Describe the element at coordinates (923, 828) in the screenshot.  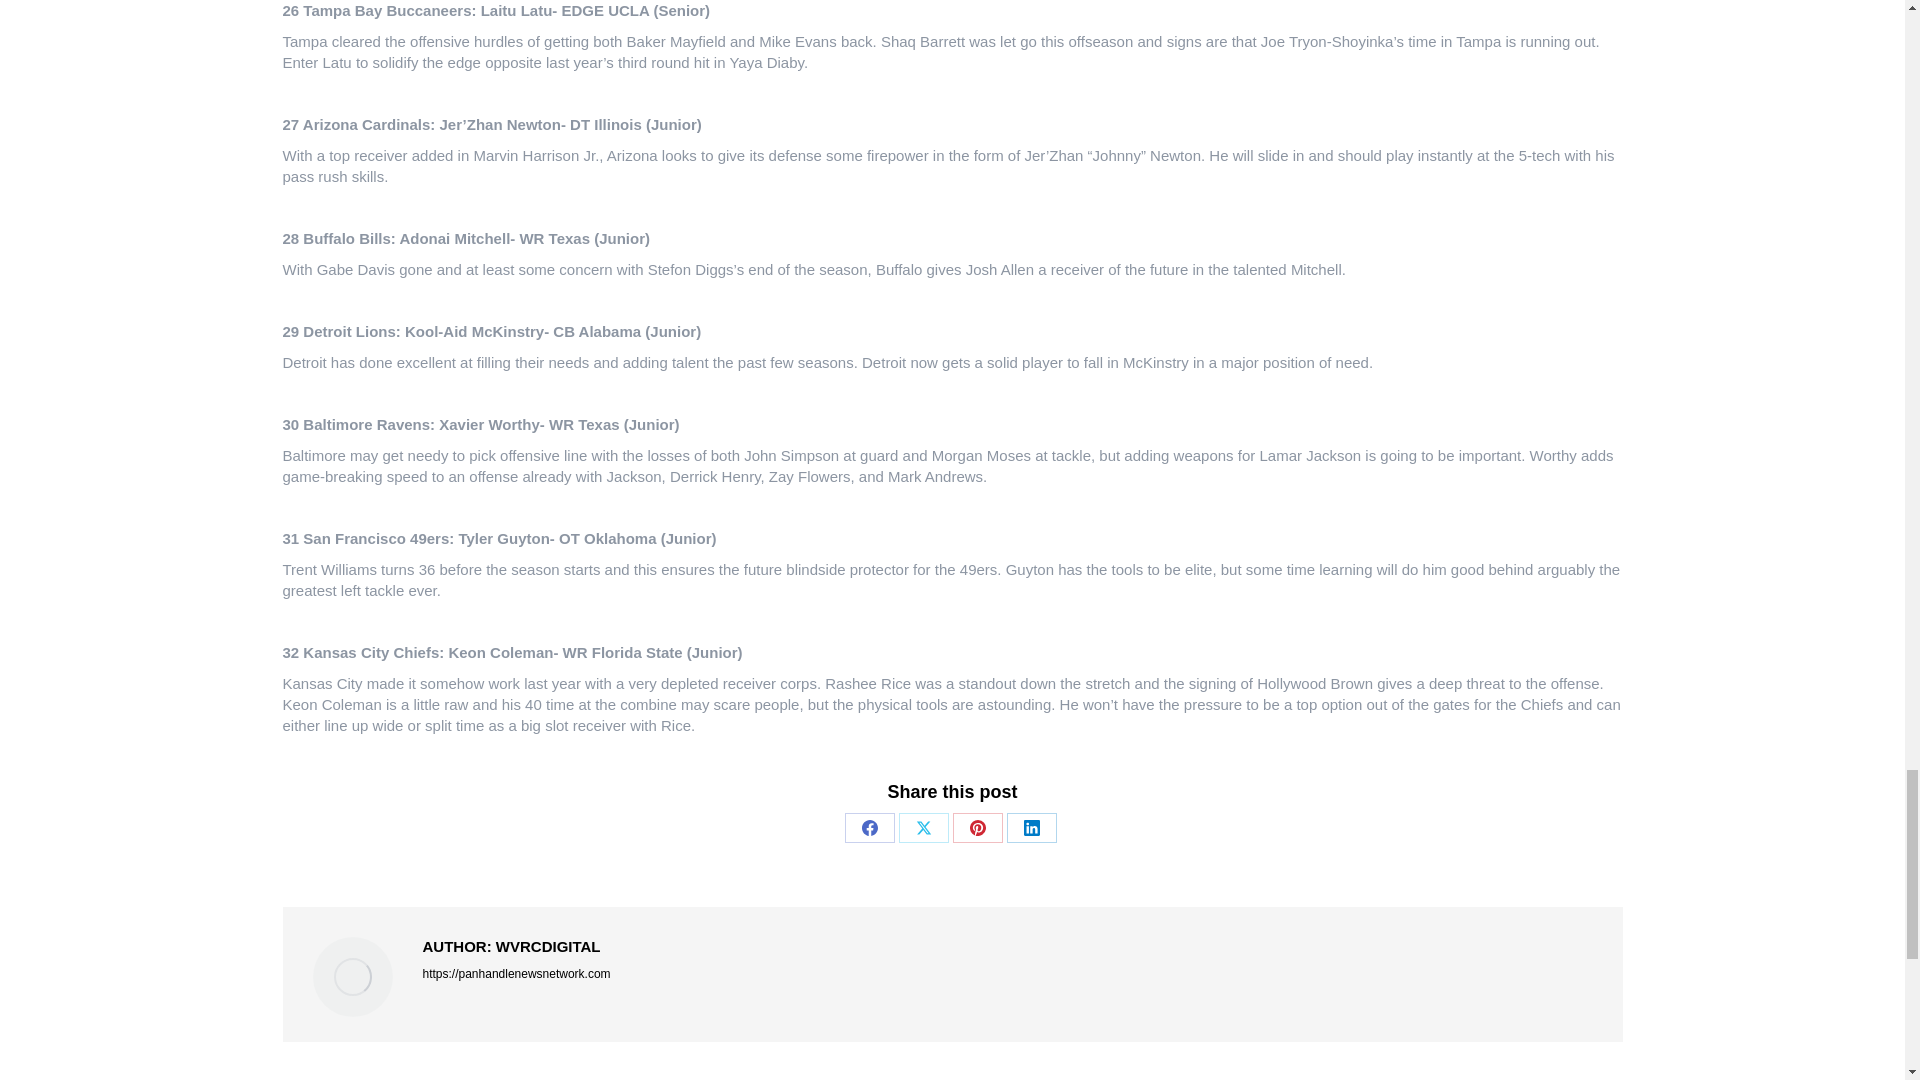
I see `X` at that location.